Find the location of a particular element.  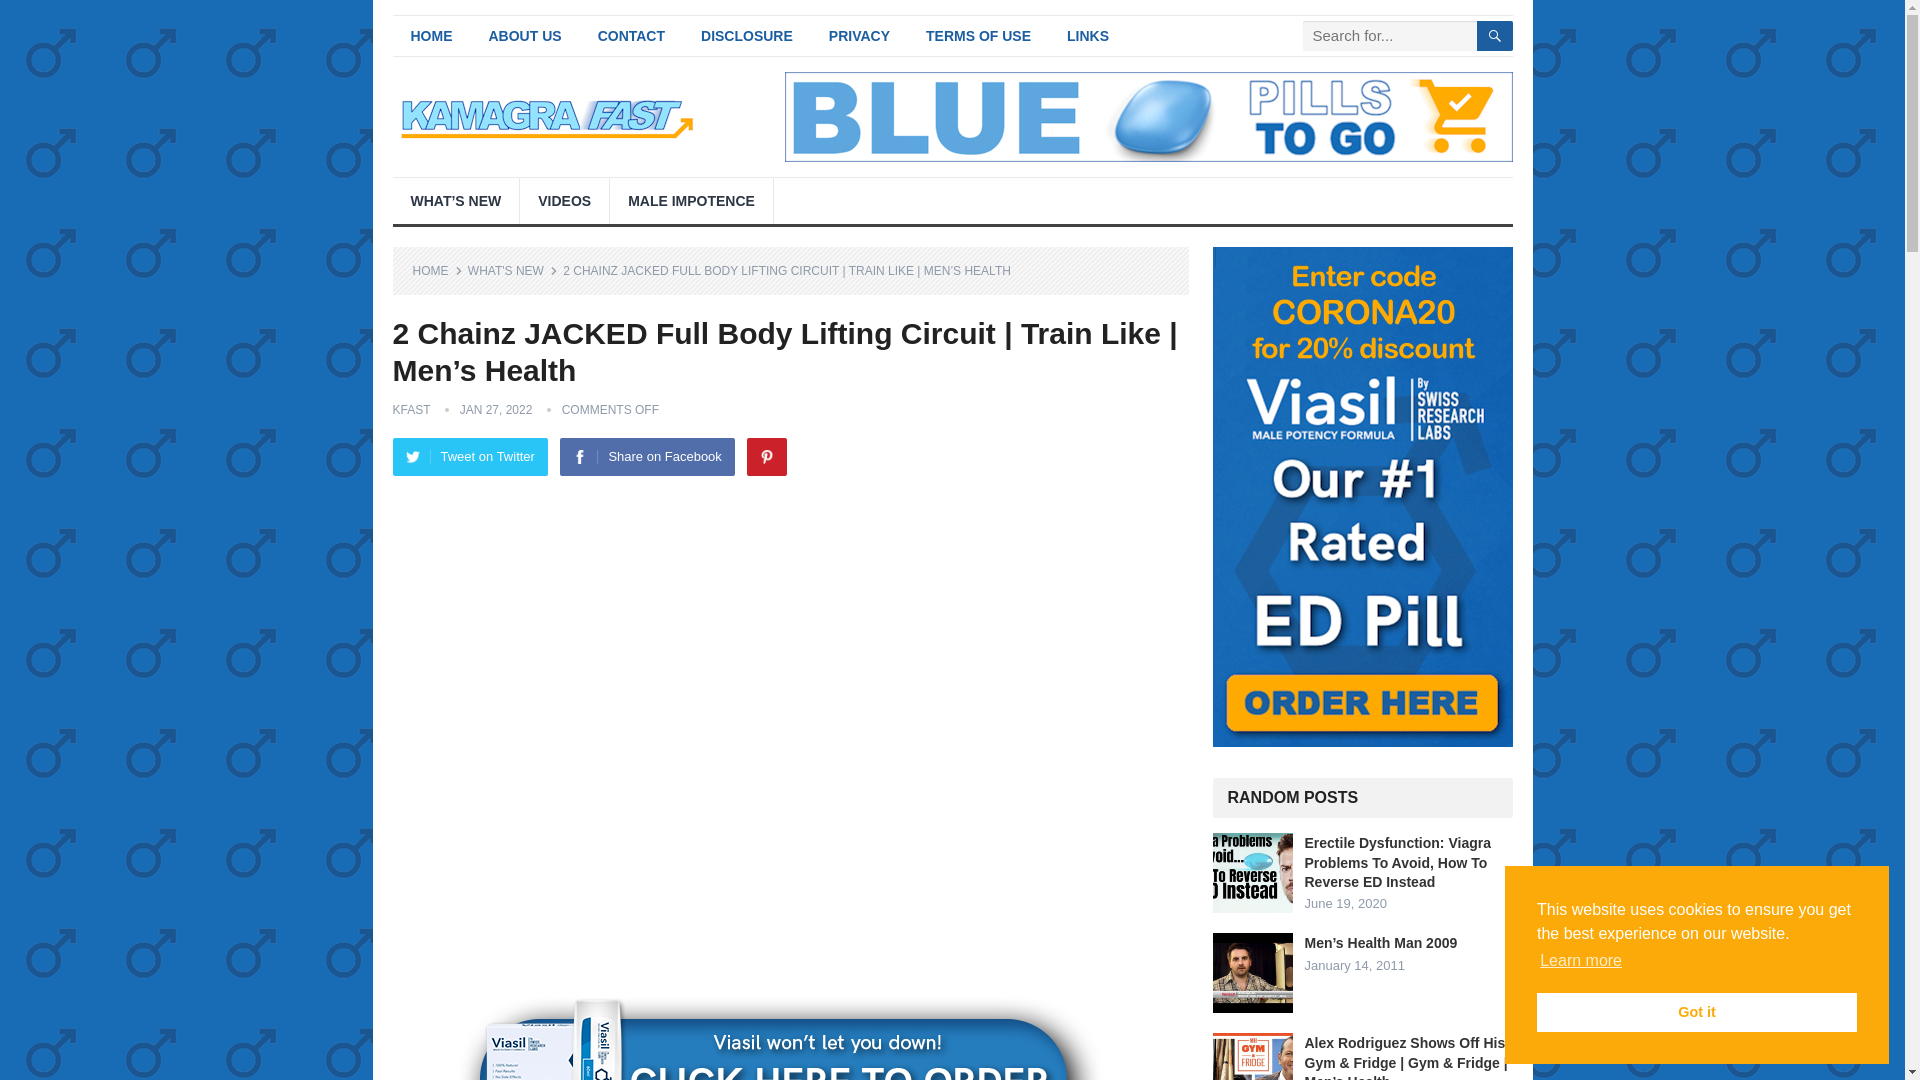

KFAST is located at coordinates (410, 409).